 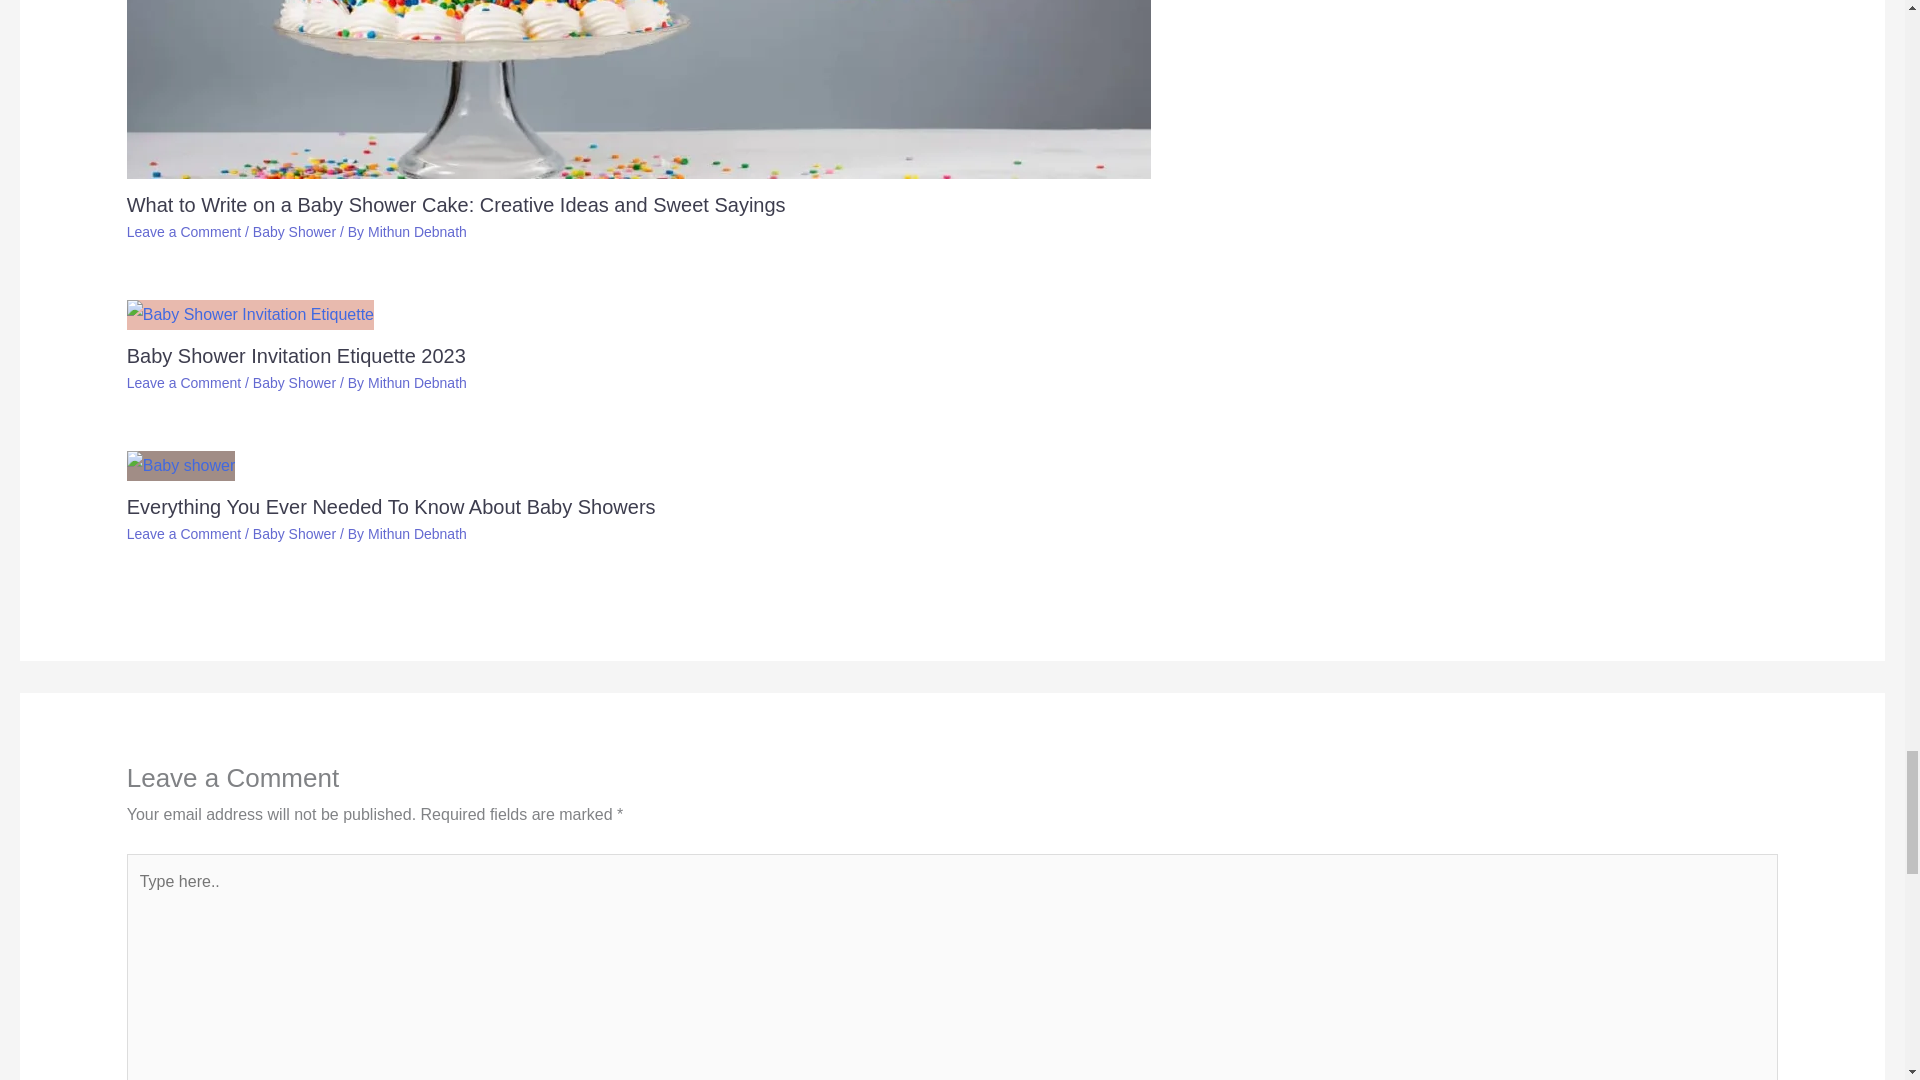 I want to click on Baby Shower, so click(x=294, y=231).